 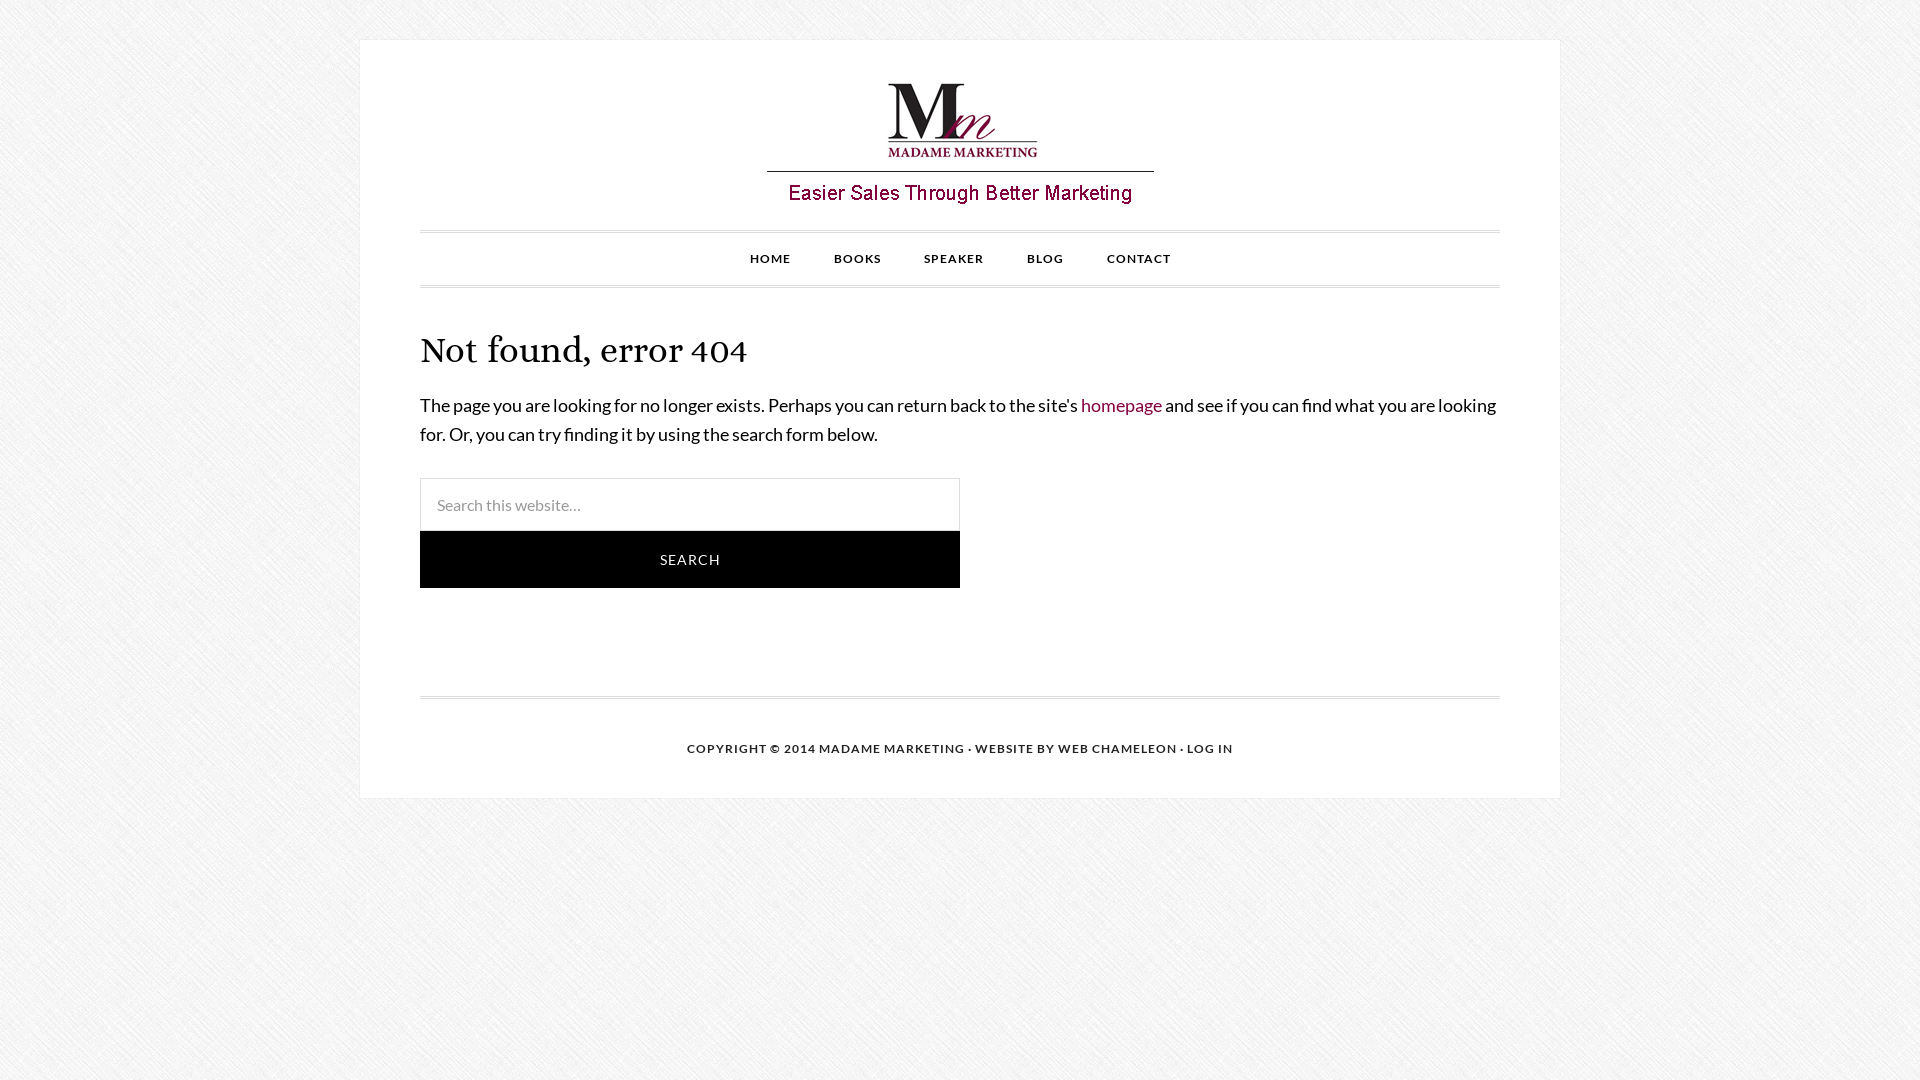 I want to click on BLOG, so click(x=1044, y=259).